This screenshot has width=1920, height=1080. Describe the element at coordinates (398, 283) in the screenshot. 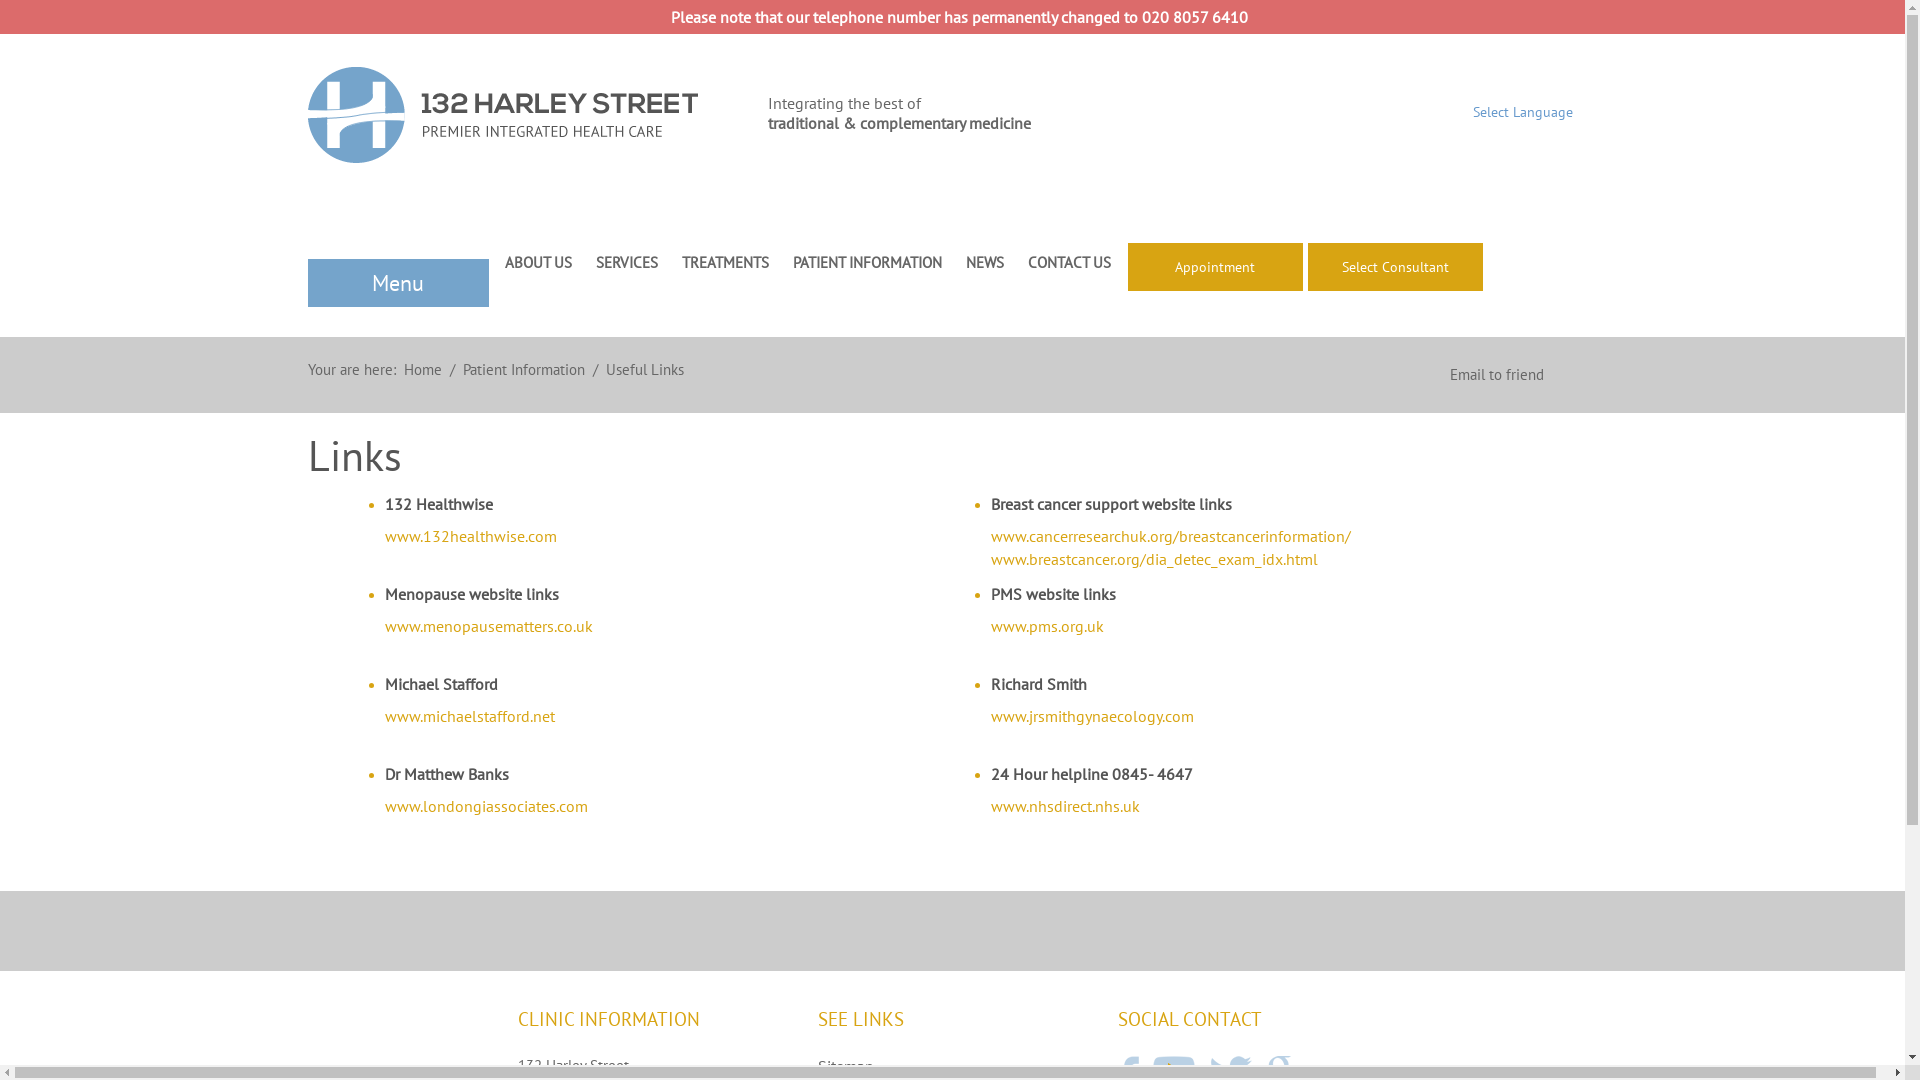

I see `Menu` at that location.